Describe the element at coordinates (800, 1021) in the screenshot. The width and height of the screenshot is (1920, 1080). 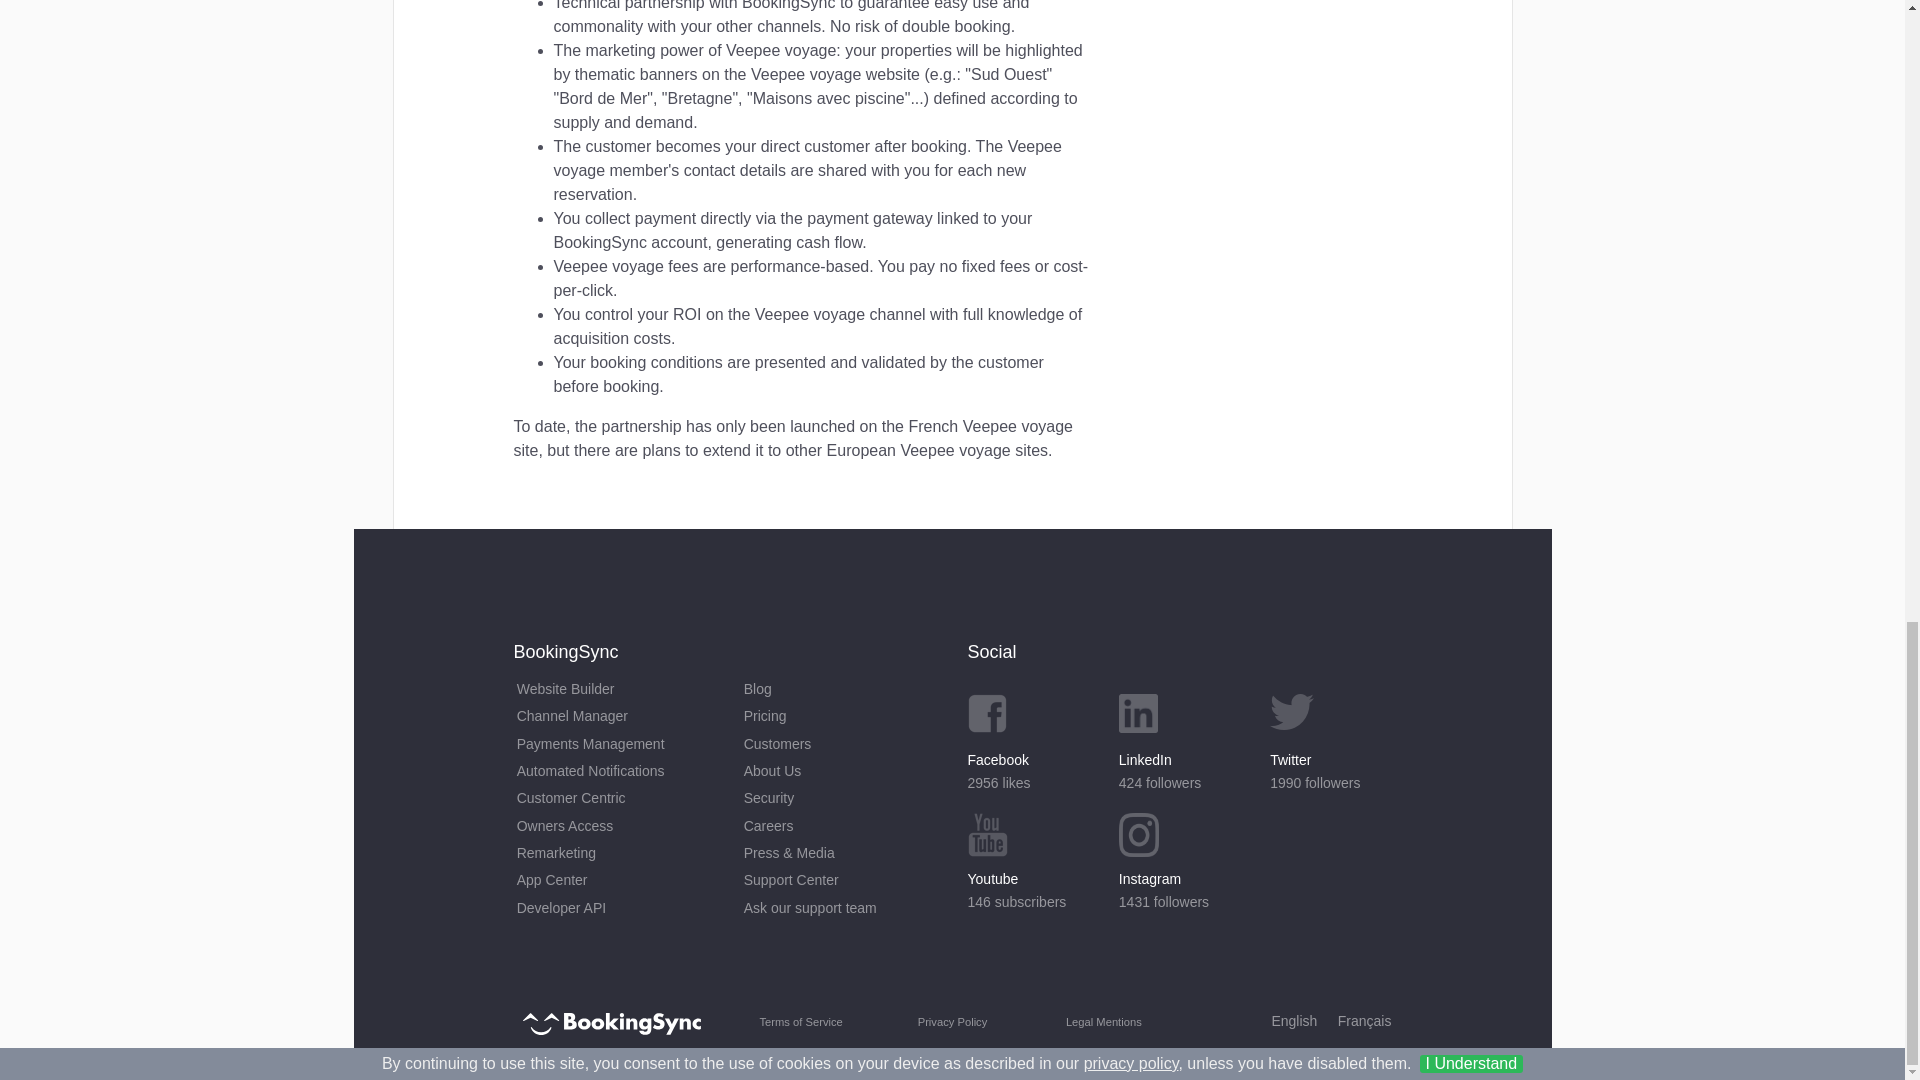
I see `Website Builder` at that location.